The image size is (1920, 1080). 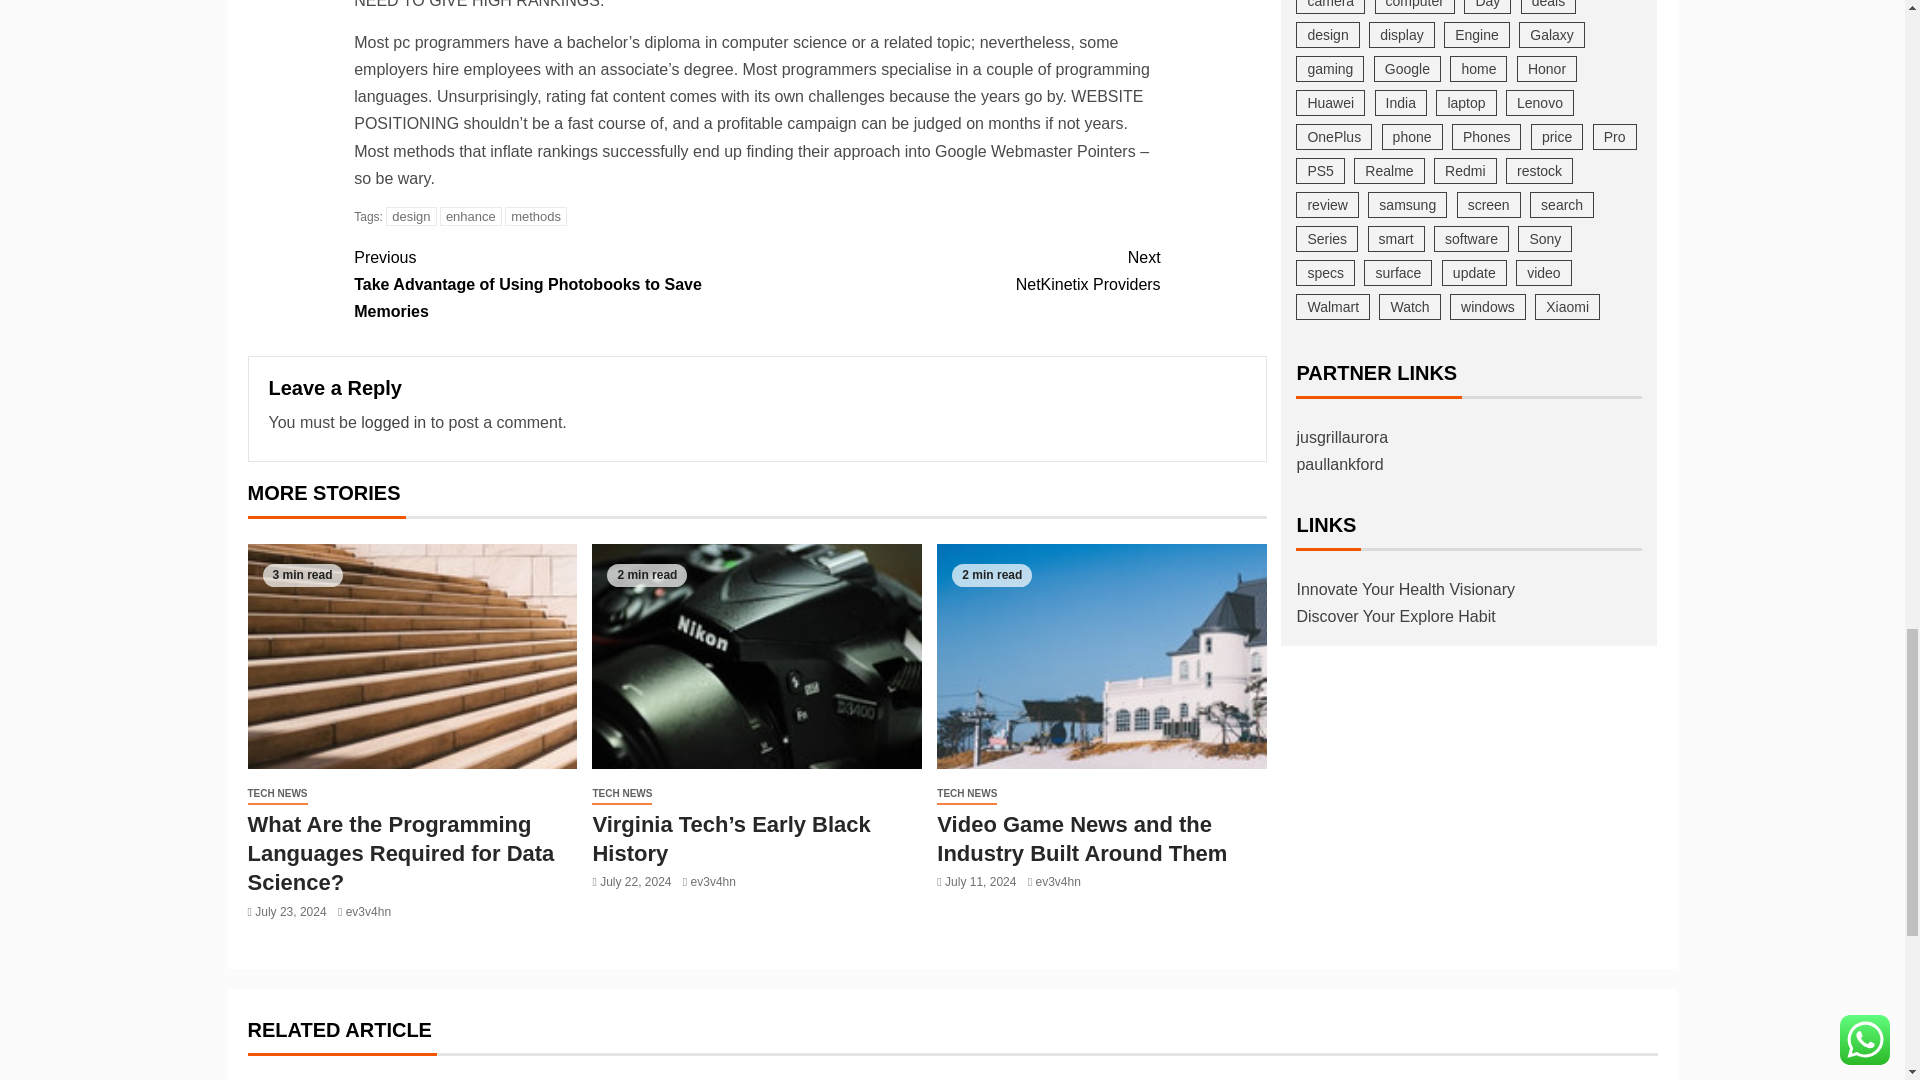 I want to click on design, so click(x=410, y=216).